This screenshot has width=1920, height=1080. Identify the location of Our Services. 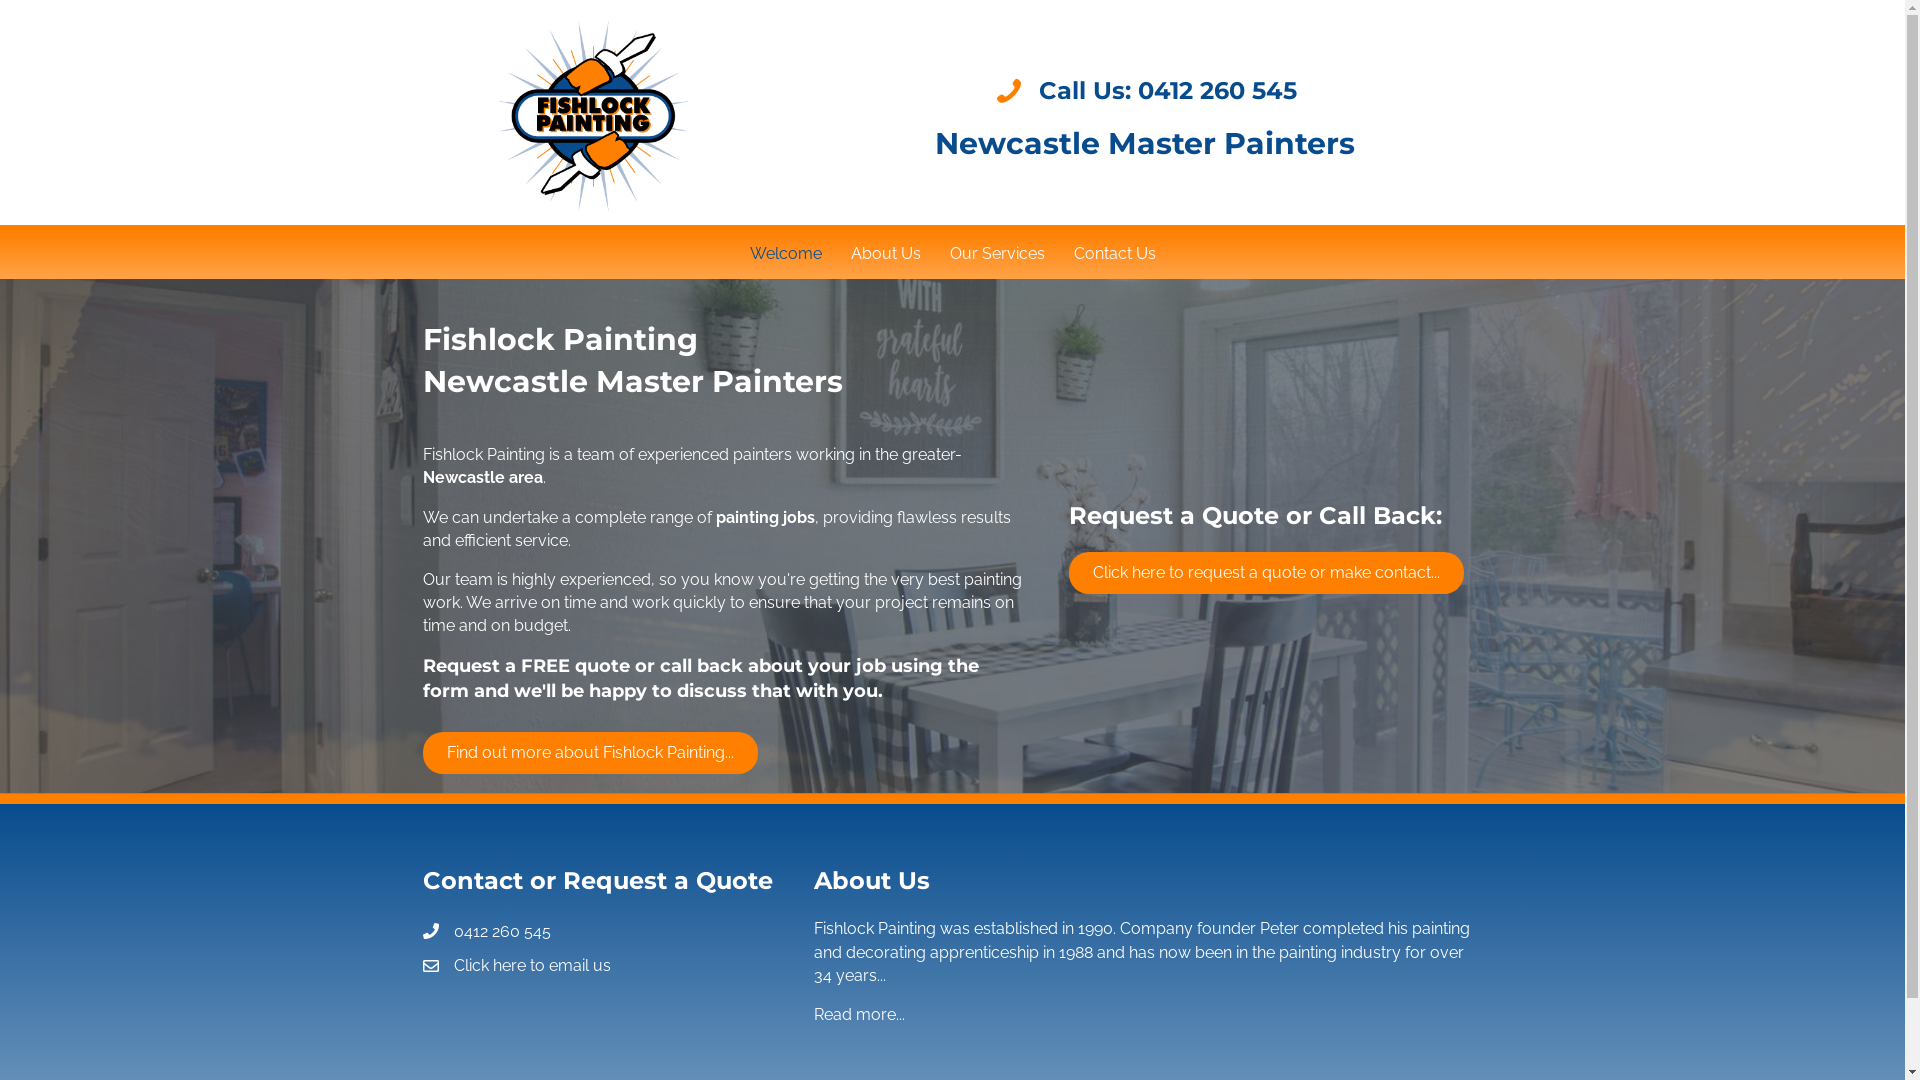
(998, 254).